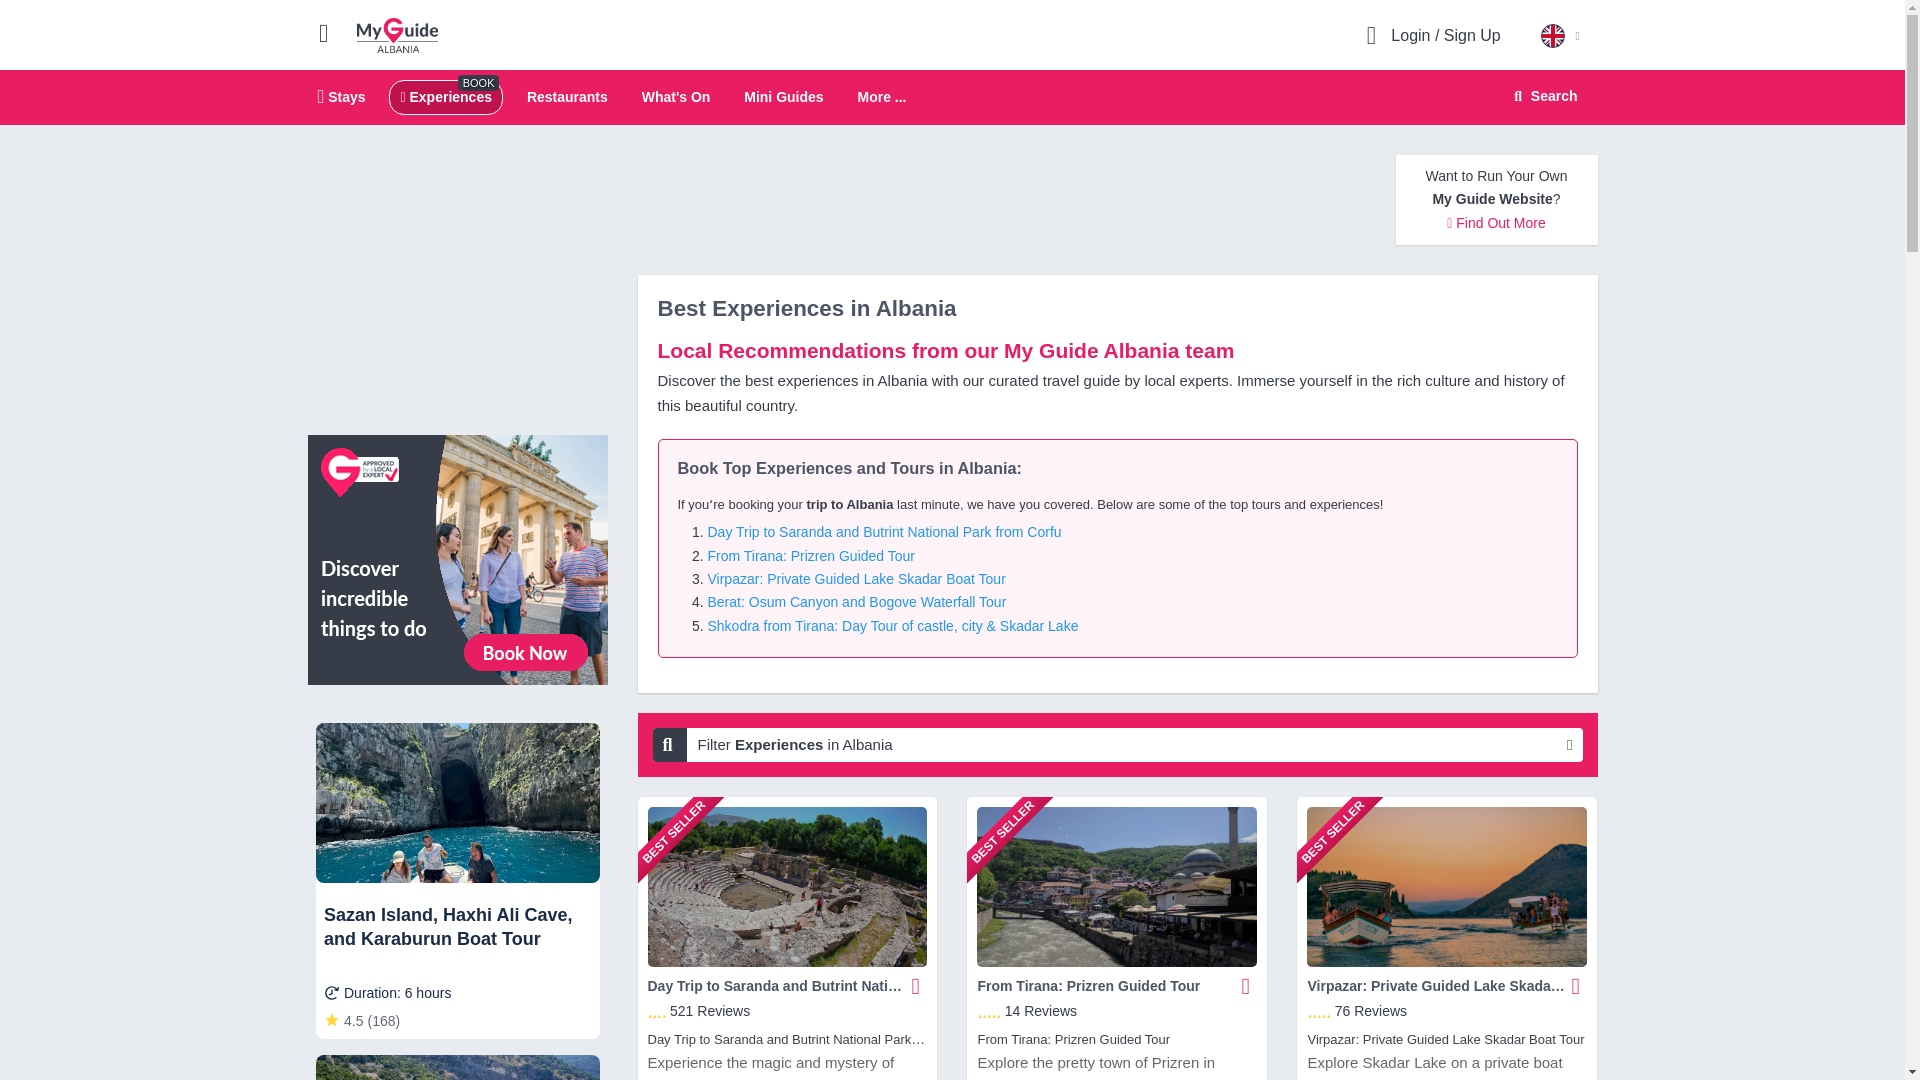  I want to click on Add to My Guide, so click(1246, 986).